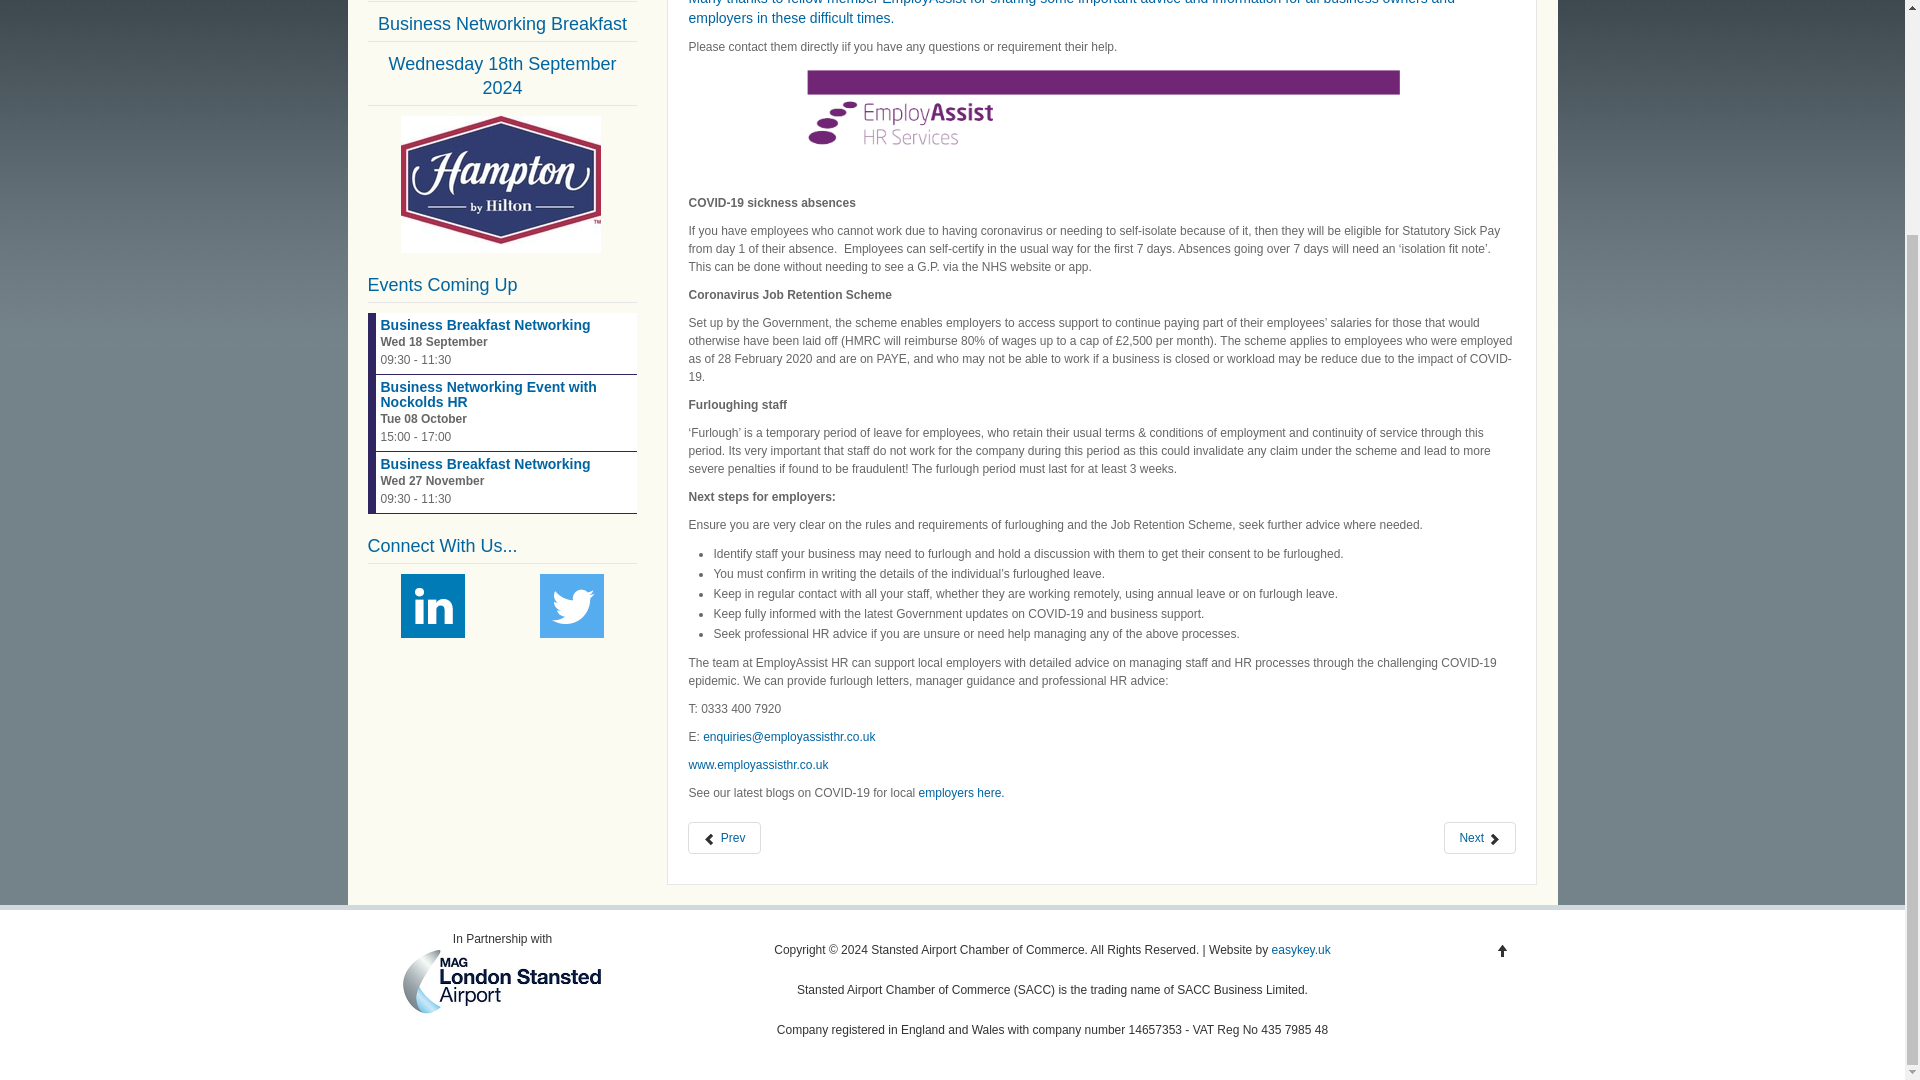  Describe the element at coordinates (962, 793) in the screenshot. I see `employers here.` at that location.